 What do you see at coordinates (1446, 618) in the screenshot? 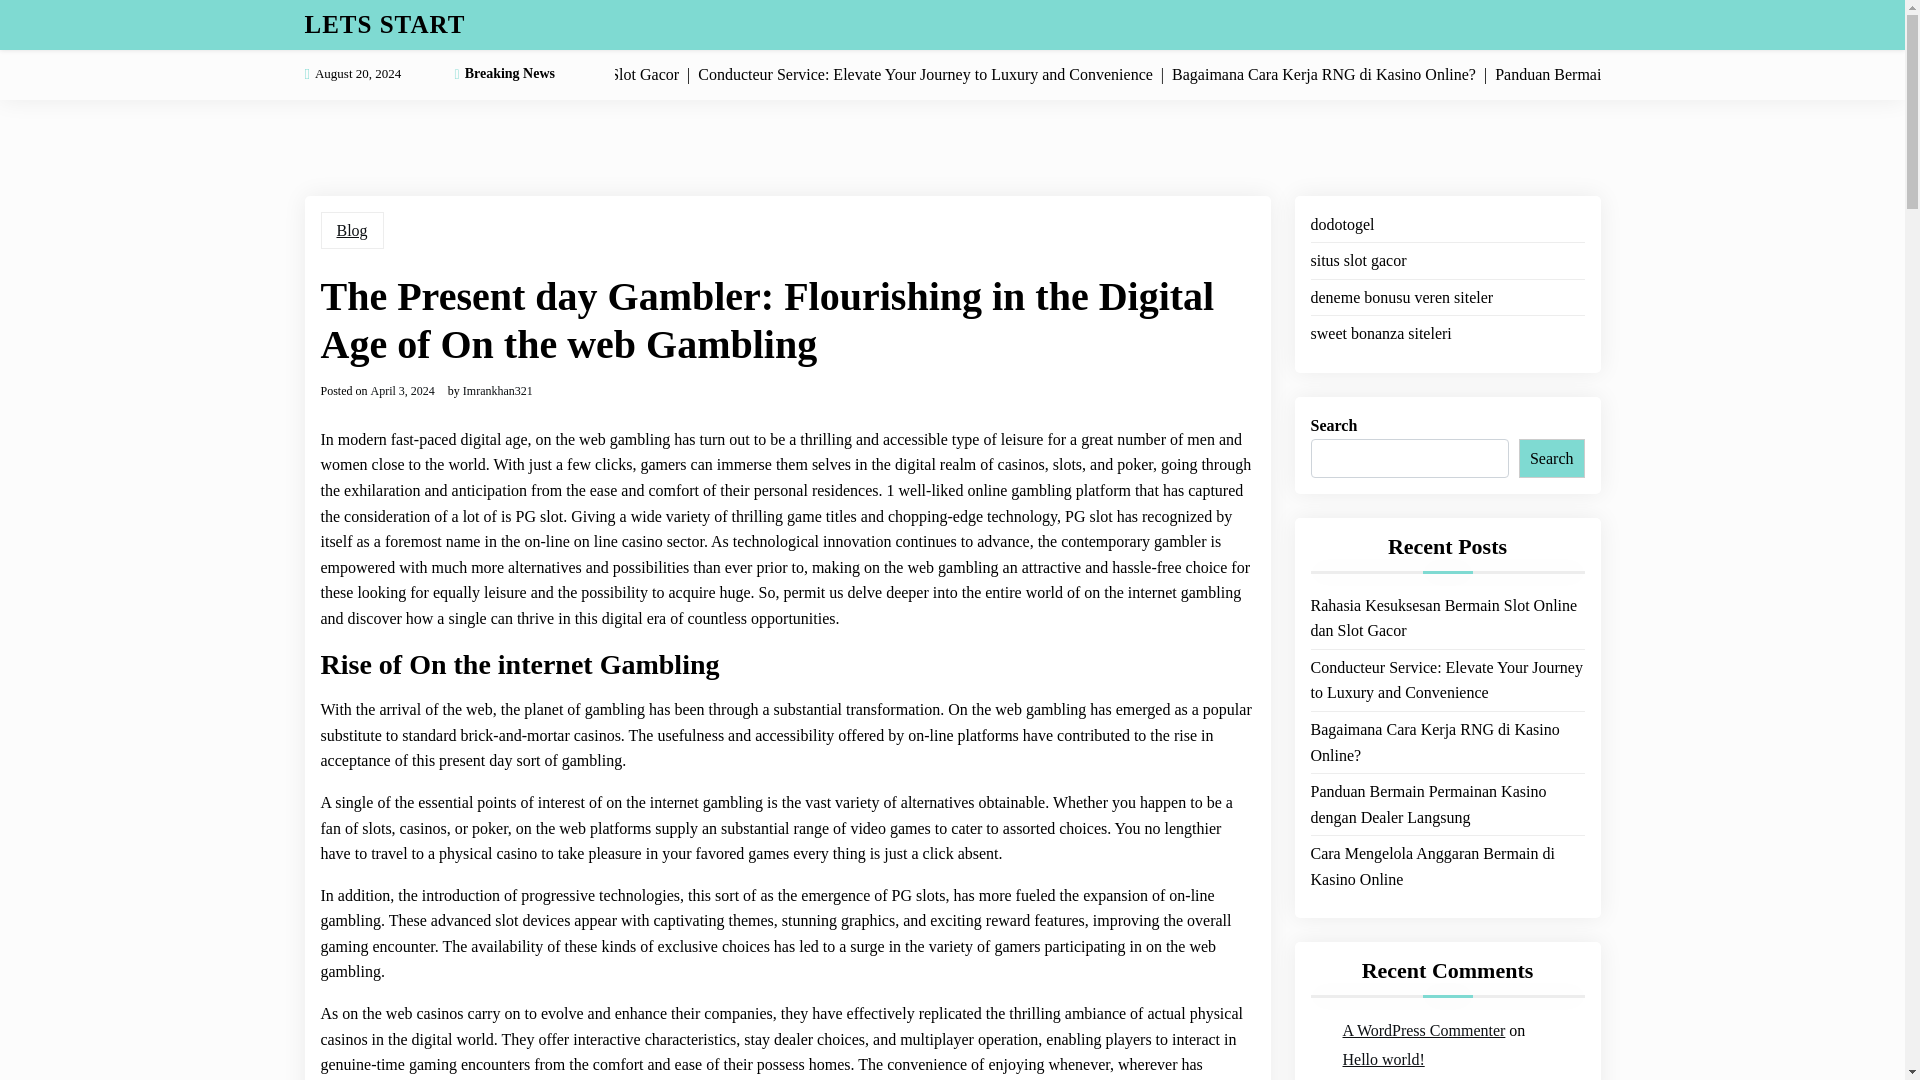
I see `Rahasia Kesuksesan Bermain Slot Online dan Slot Gacor` at bounding box center [1446, 618].